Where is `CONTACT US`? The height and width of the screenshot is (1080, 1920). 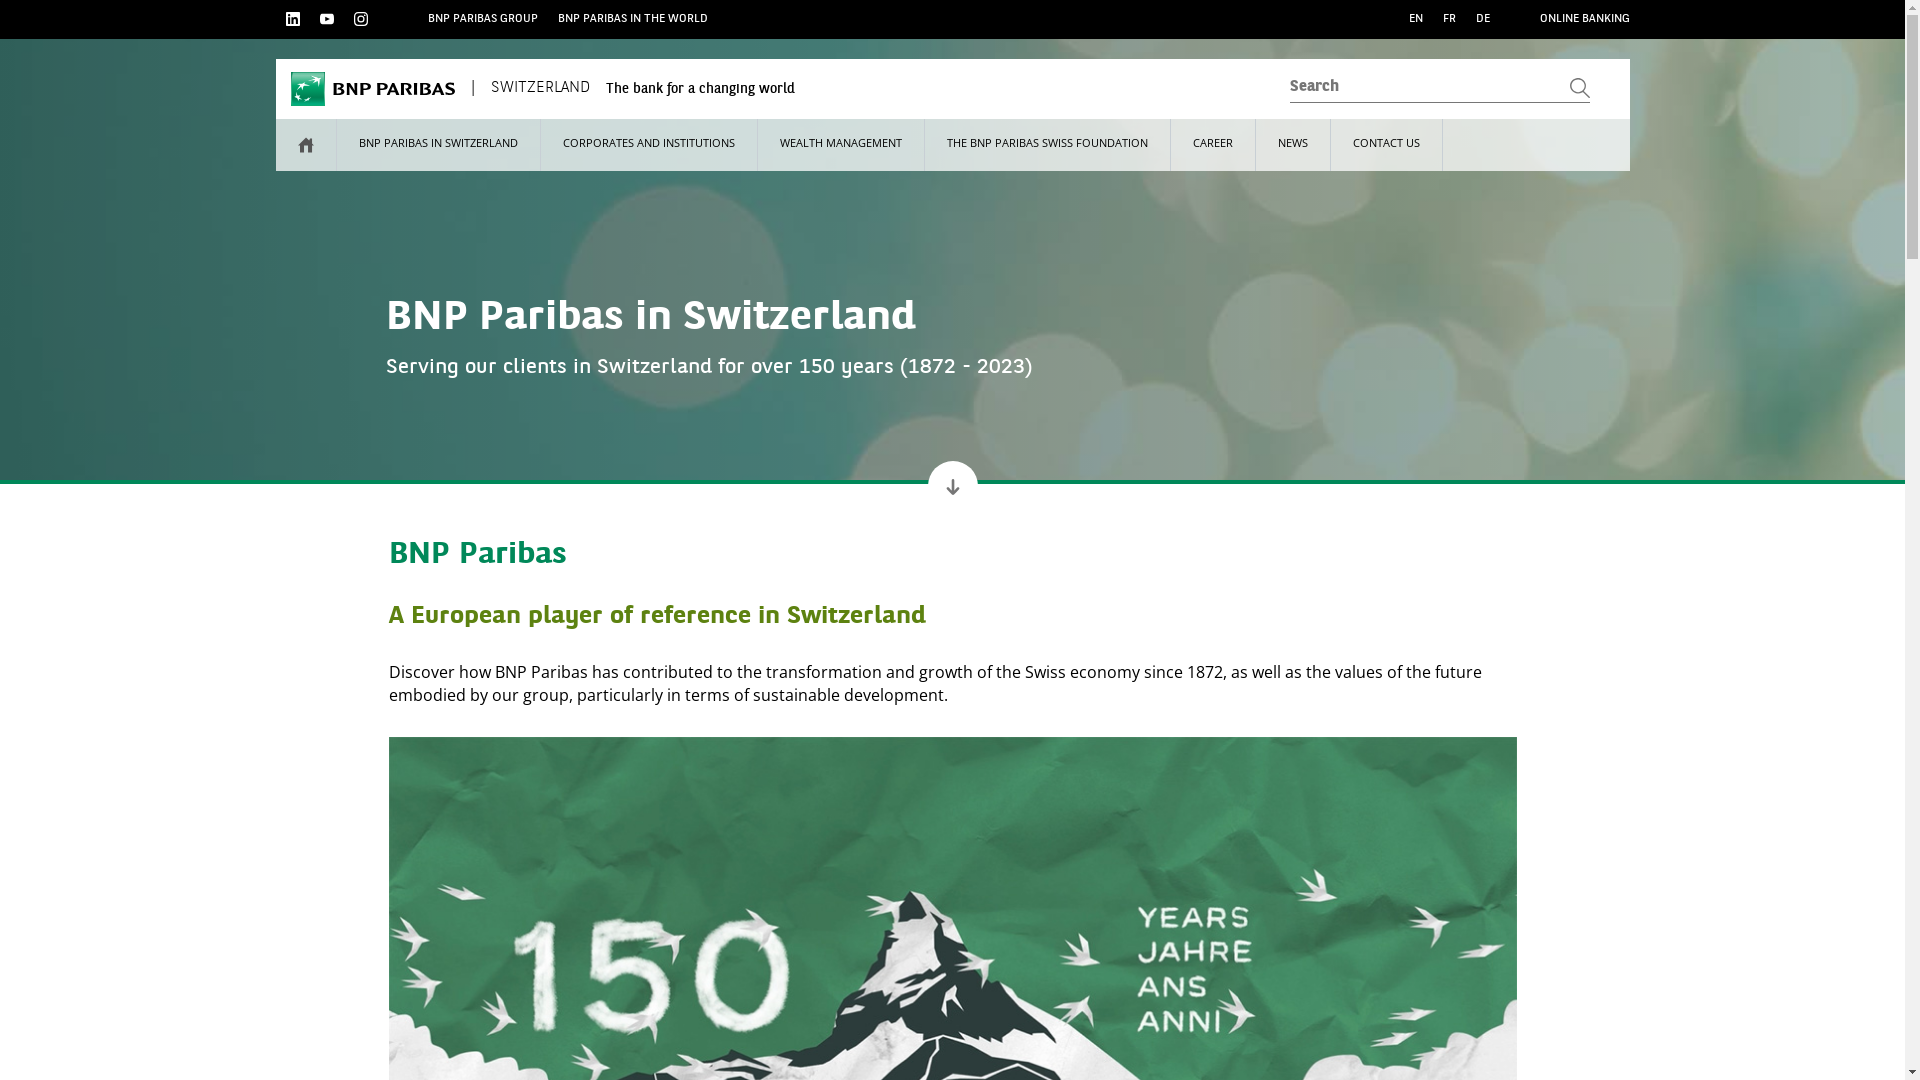
CONTACT US is located at coordinates (1386, 145).